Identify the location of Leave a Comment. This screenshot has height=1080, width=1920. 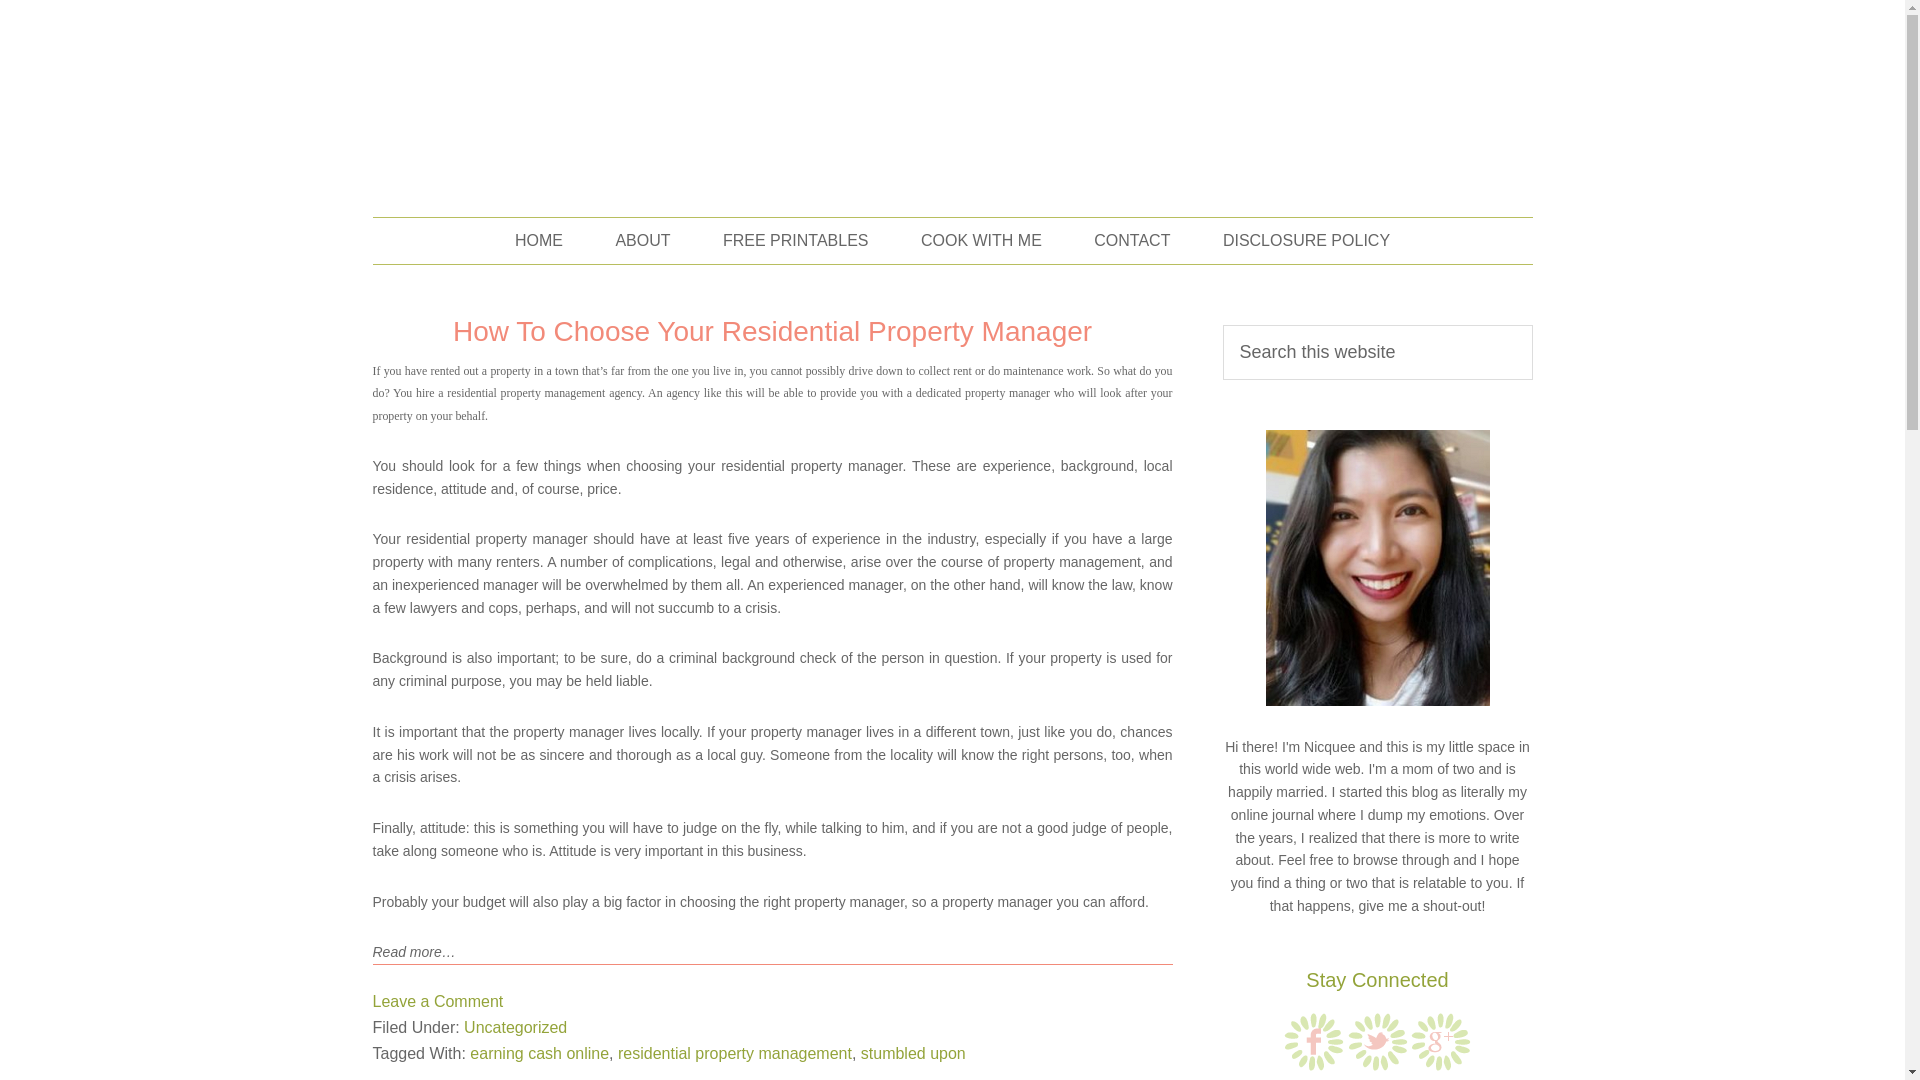
(438, 1000).